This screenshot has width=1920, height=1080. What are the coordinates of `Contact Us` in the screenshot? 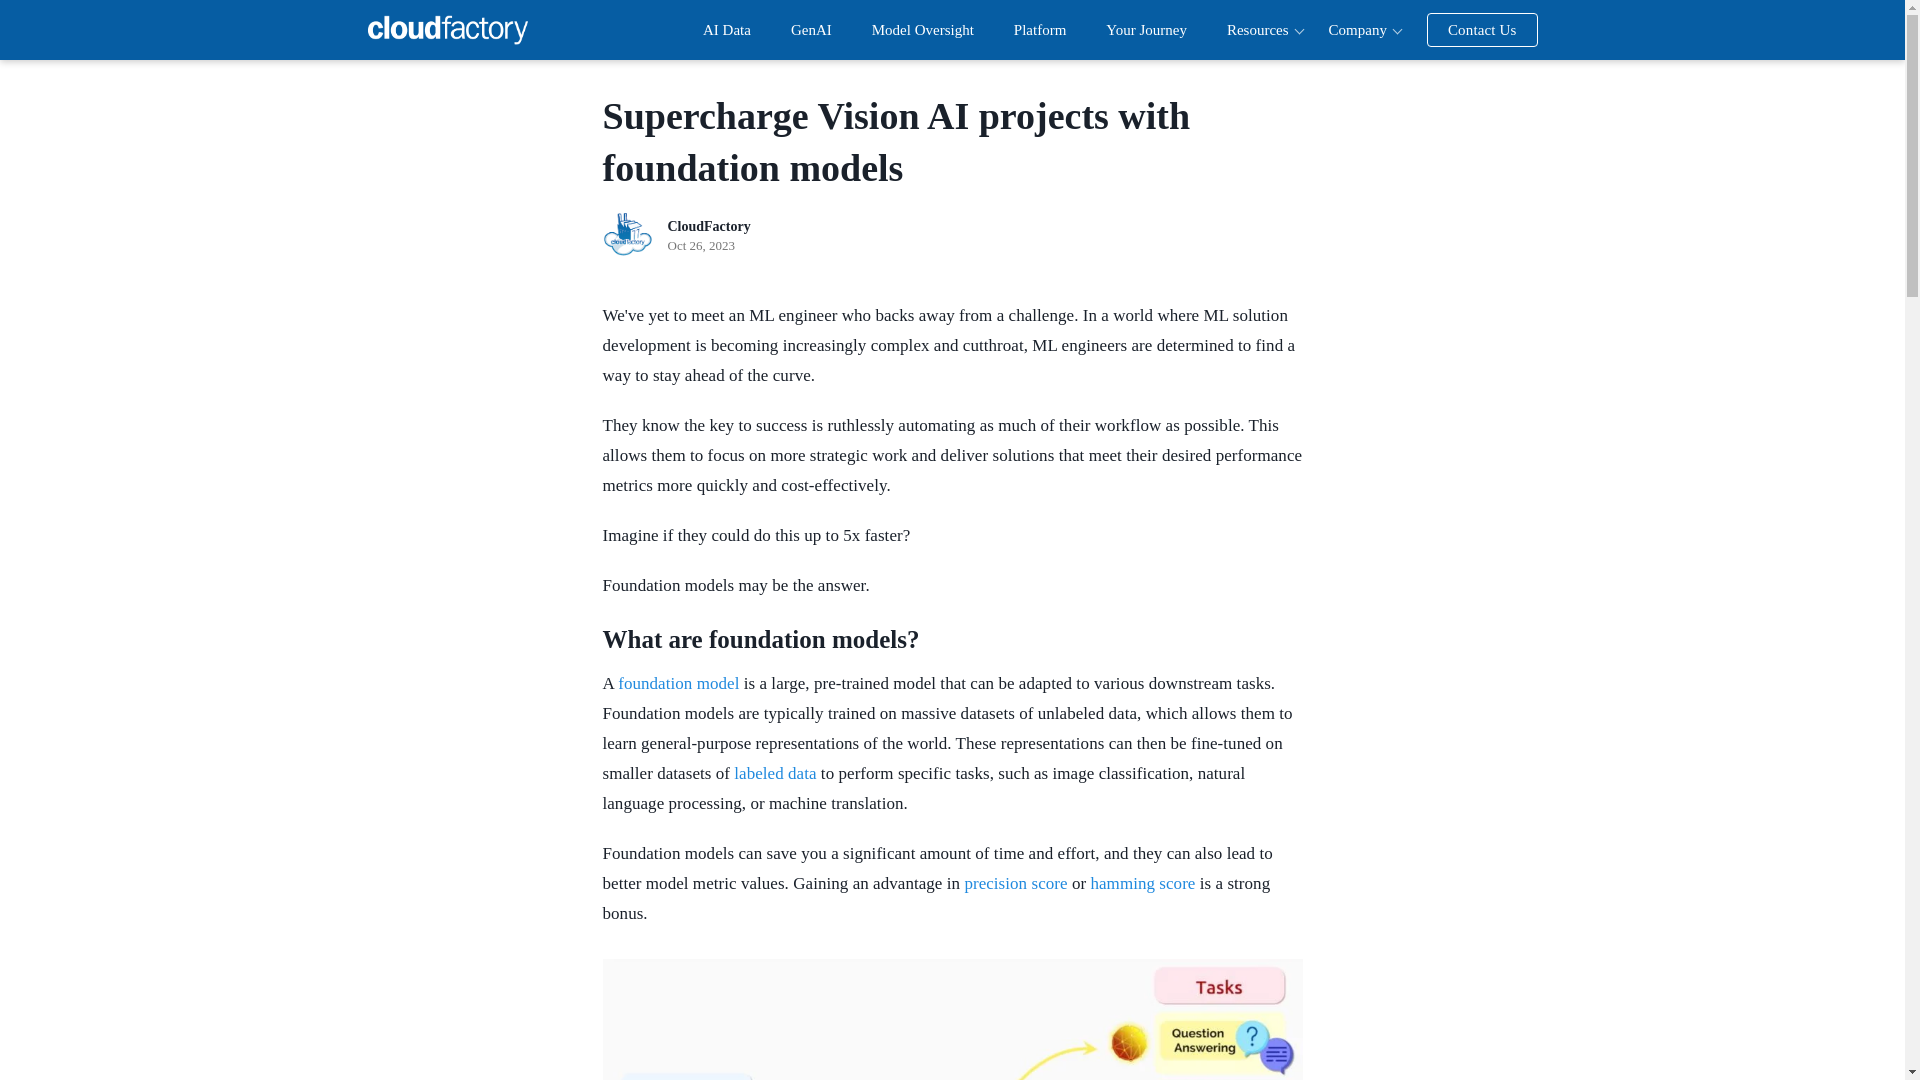 It's located at (1482, 30).